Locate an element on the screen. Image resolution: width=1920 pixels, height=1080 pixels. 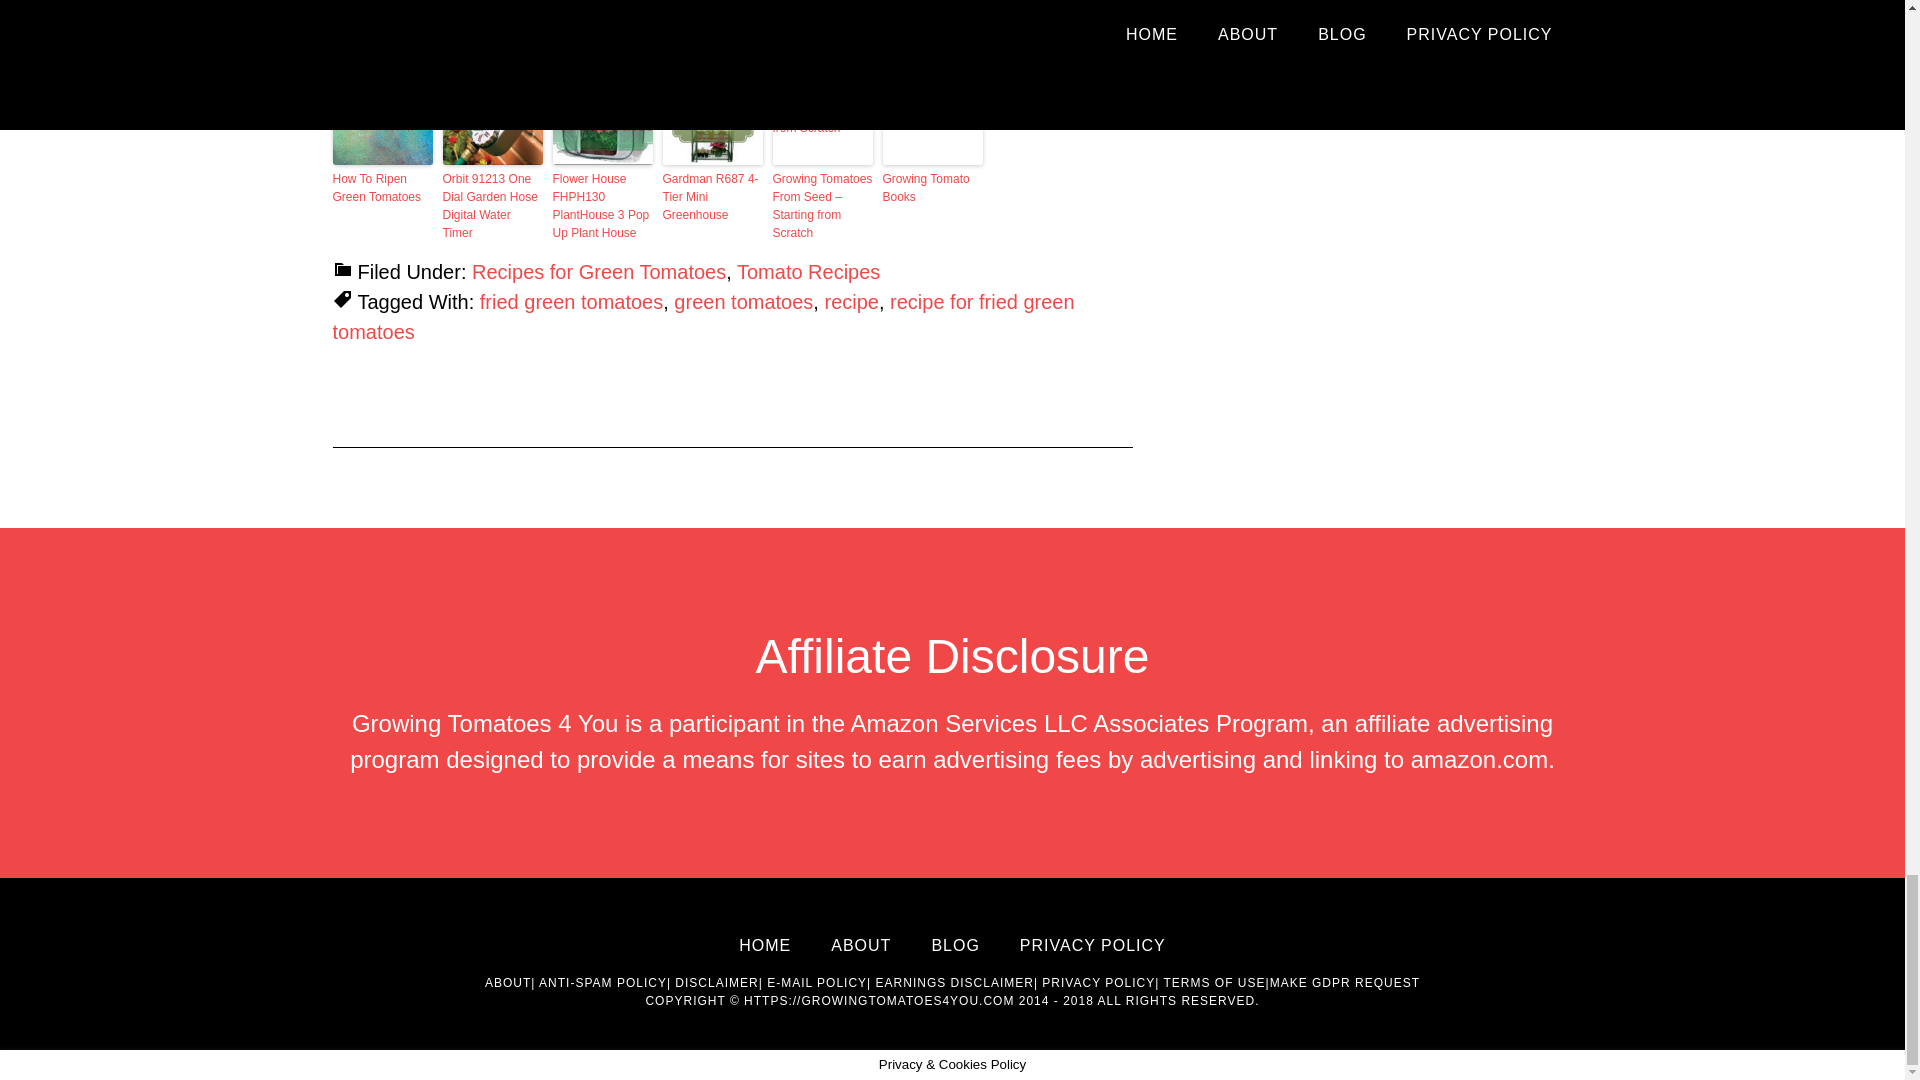
Flower House FHPH130 PlantHouse 3 Pop Up Plant House is located at coordinates (602, 205).